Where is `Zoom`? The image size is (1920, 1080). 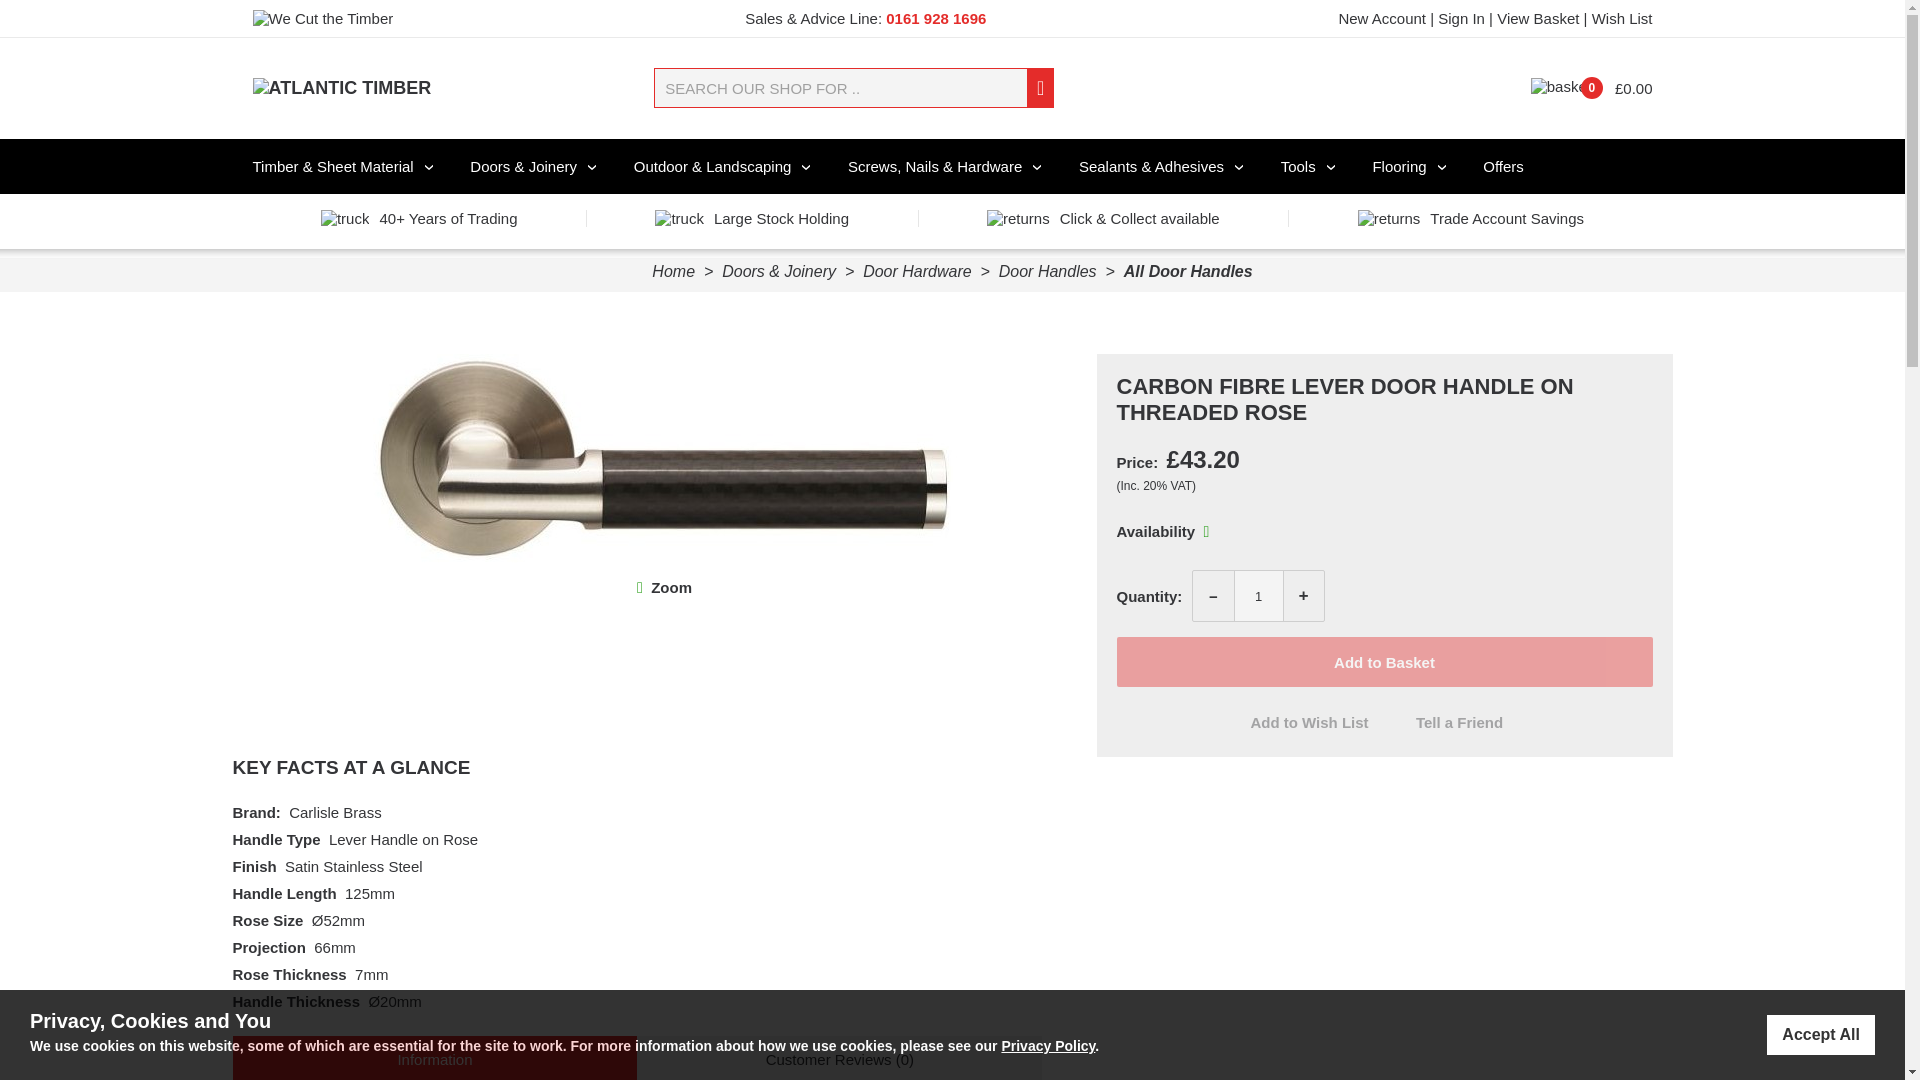 Zoom is located at coordinates (670, 587).